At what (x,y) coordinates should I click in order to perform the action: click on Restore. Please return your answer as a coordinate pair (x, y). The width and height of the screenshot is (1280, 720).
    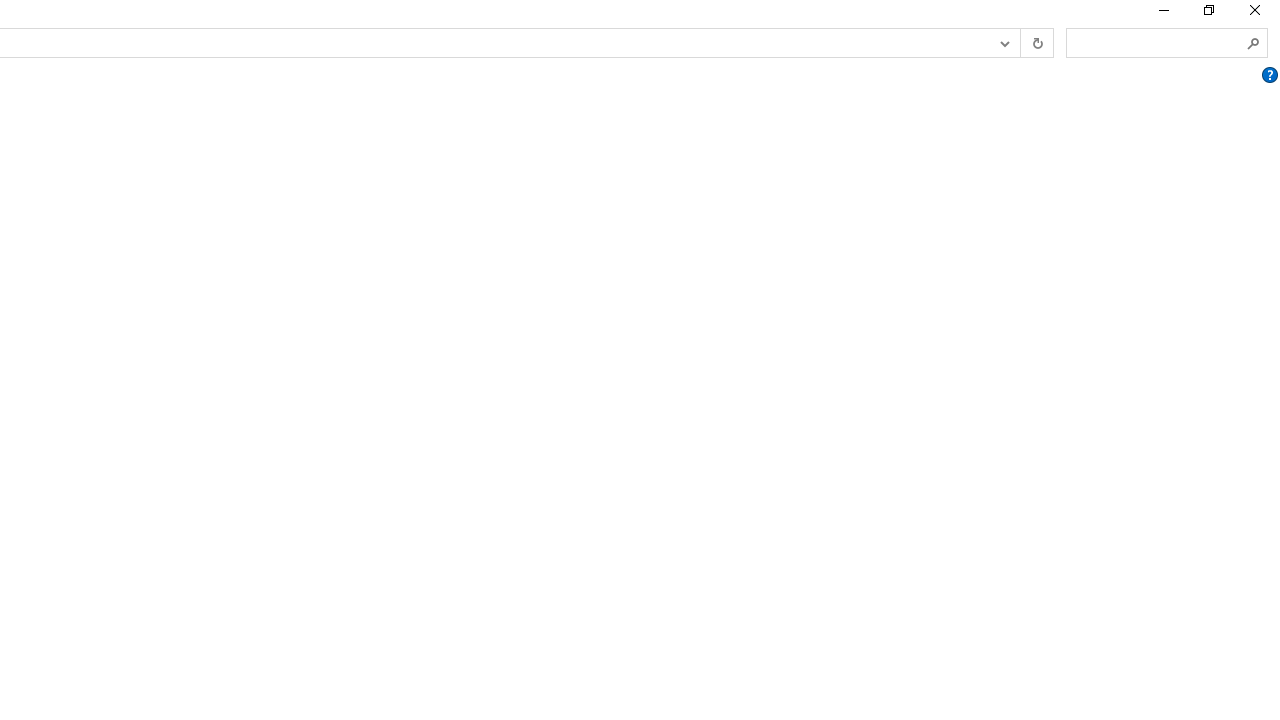
    Looking at the image, I should click on (1208, 14).